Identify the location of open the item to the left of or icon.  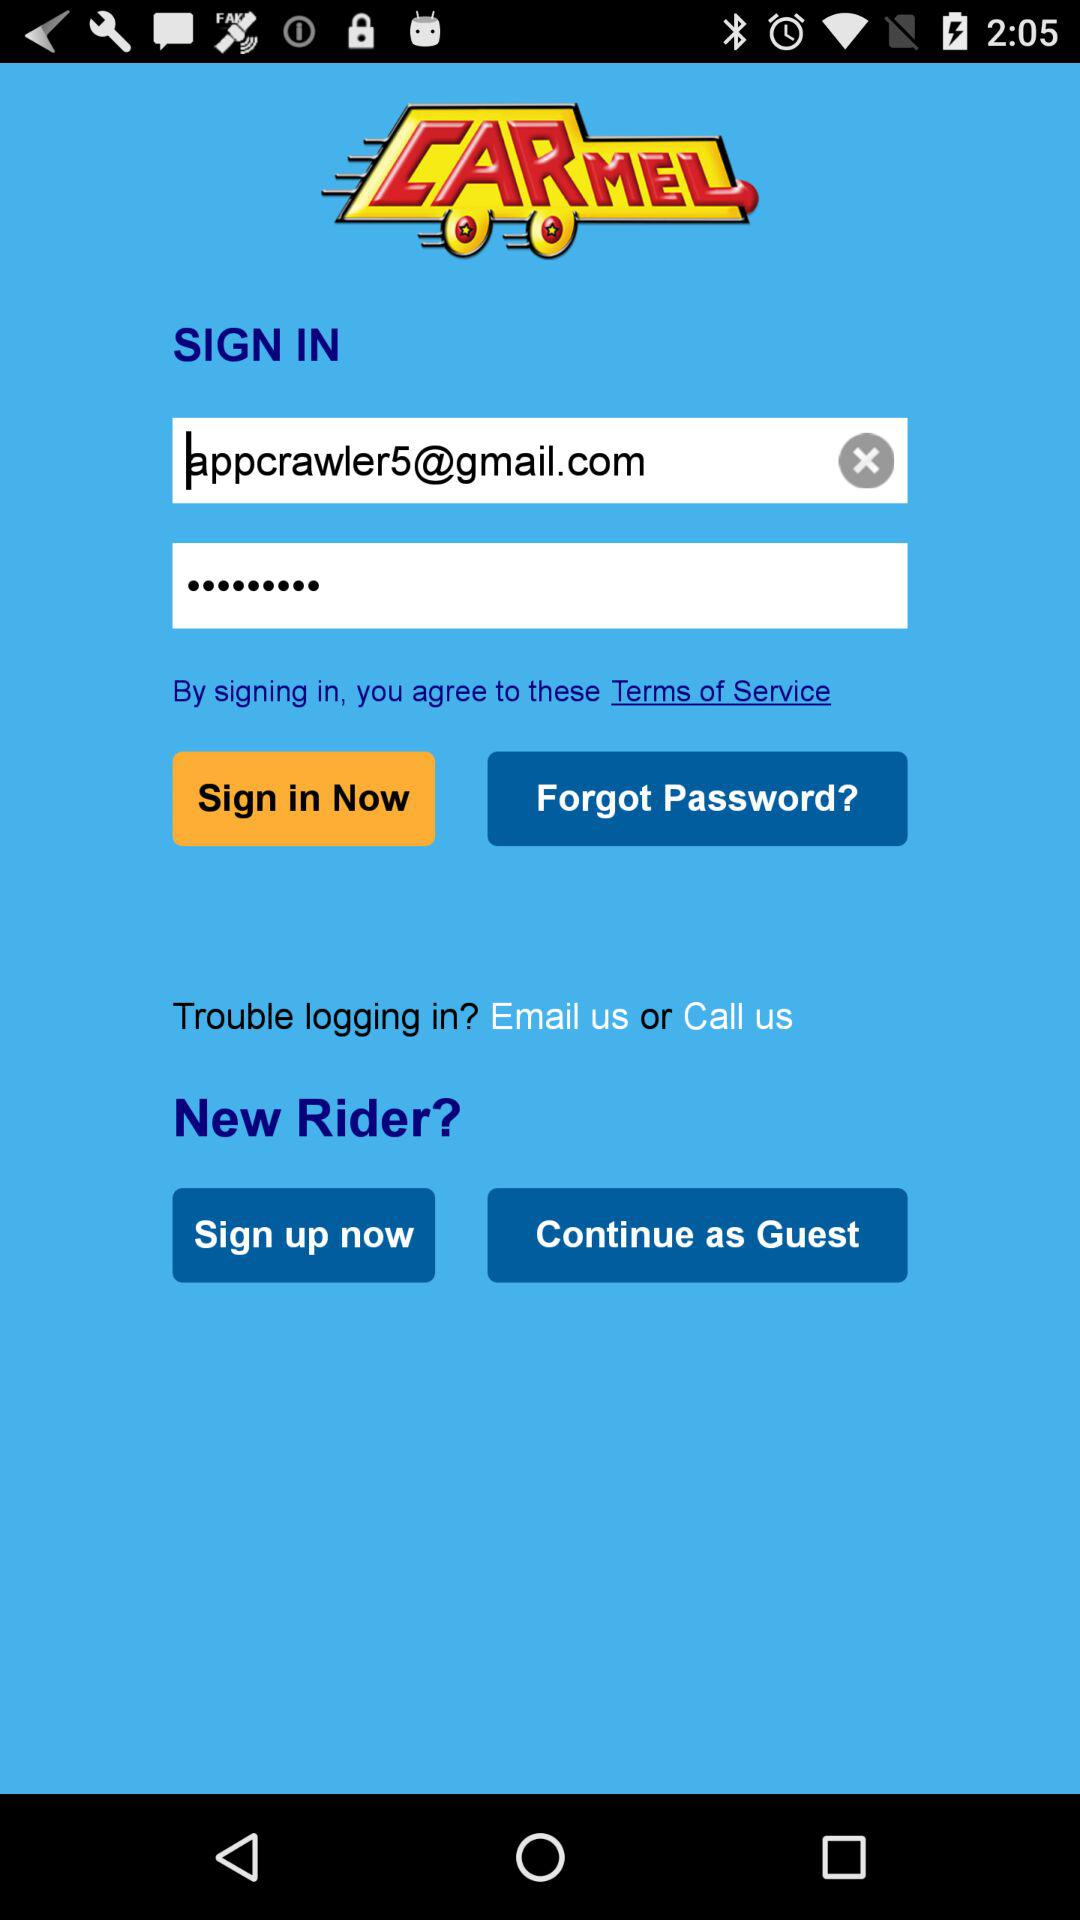
(559, 1016).